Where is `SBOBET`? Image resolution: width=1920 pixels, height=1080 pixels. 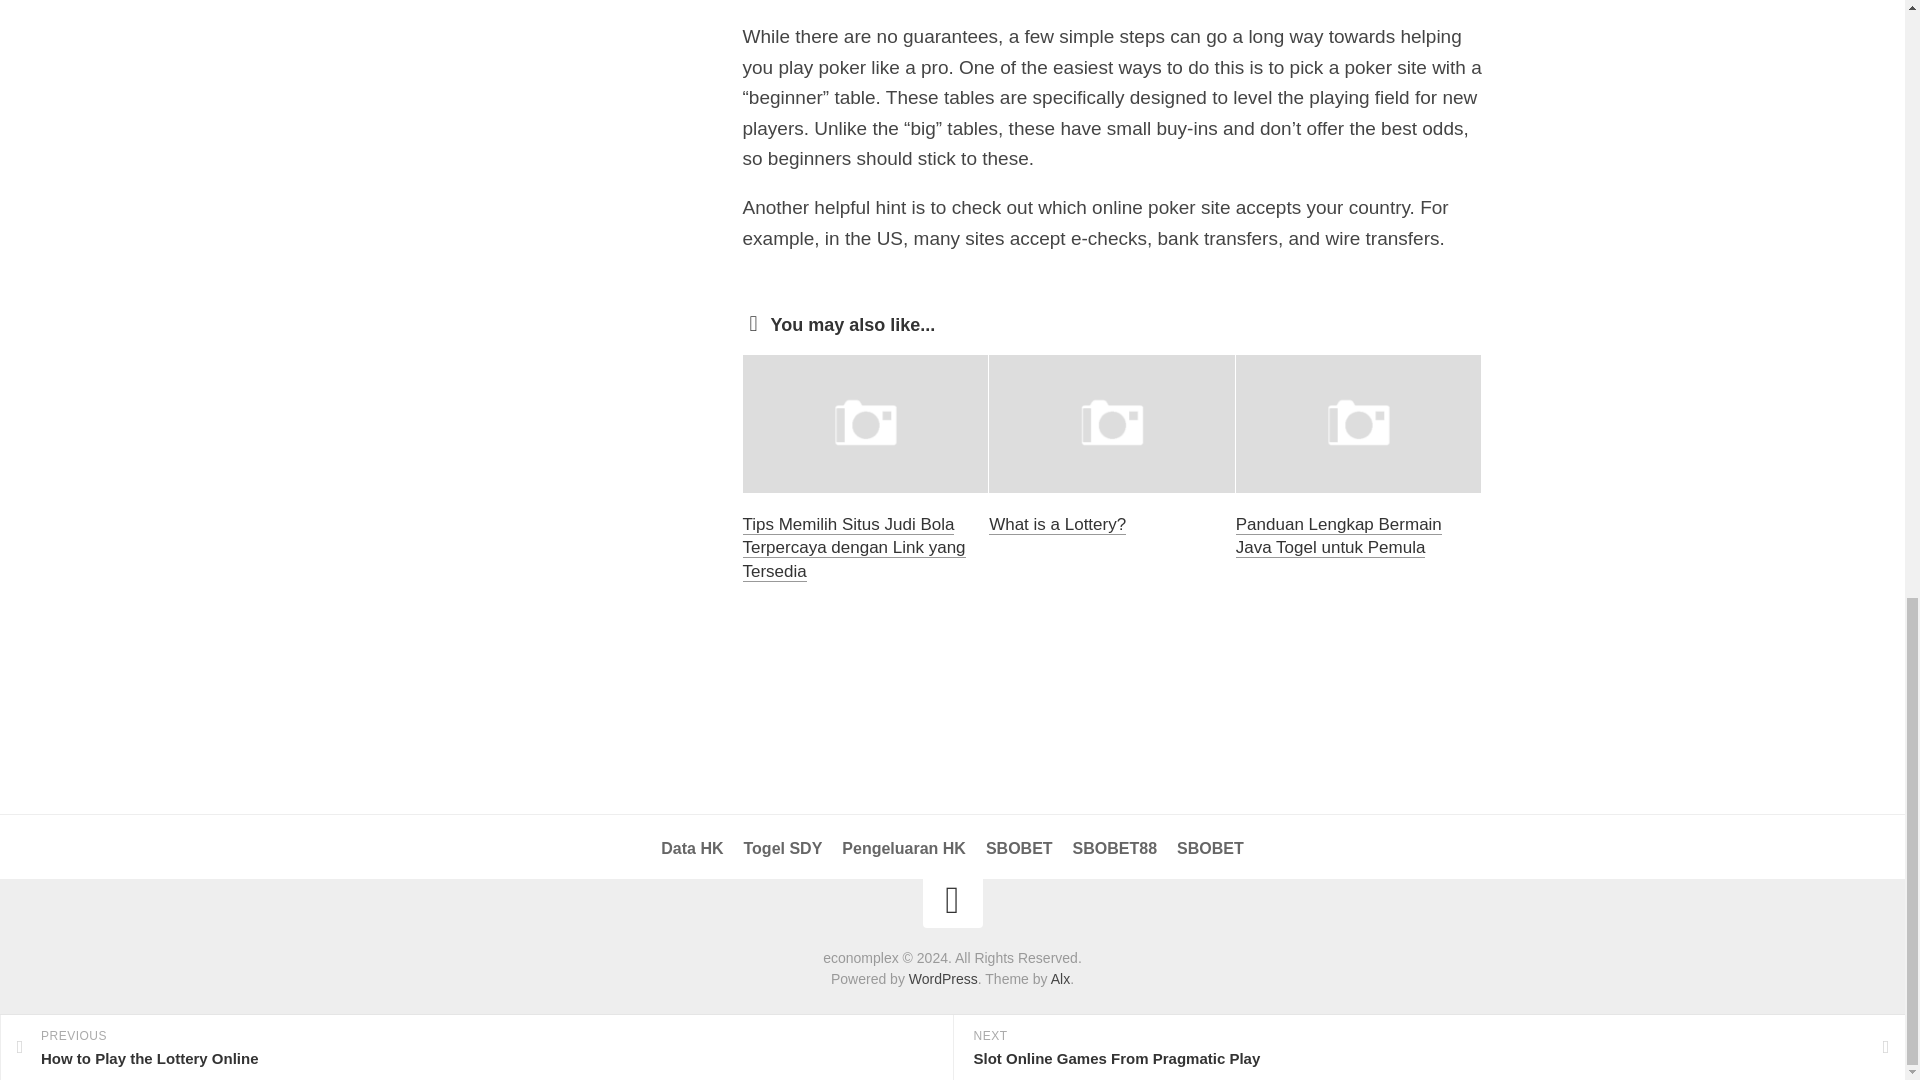 SBOBET is located at coordinates (1019, 848).